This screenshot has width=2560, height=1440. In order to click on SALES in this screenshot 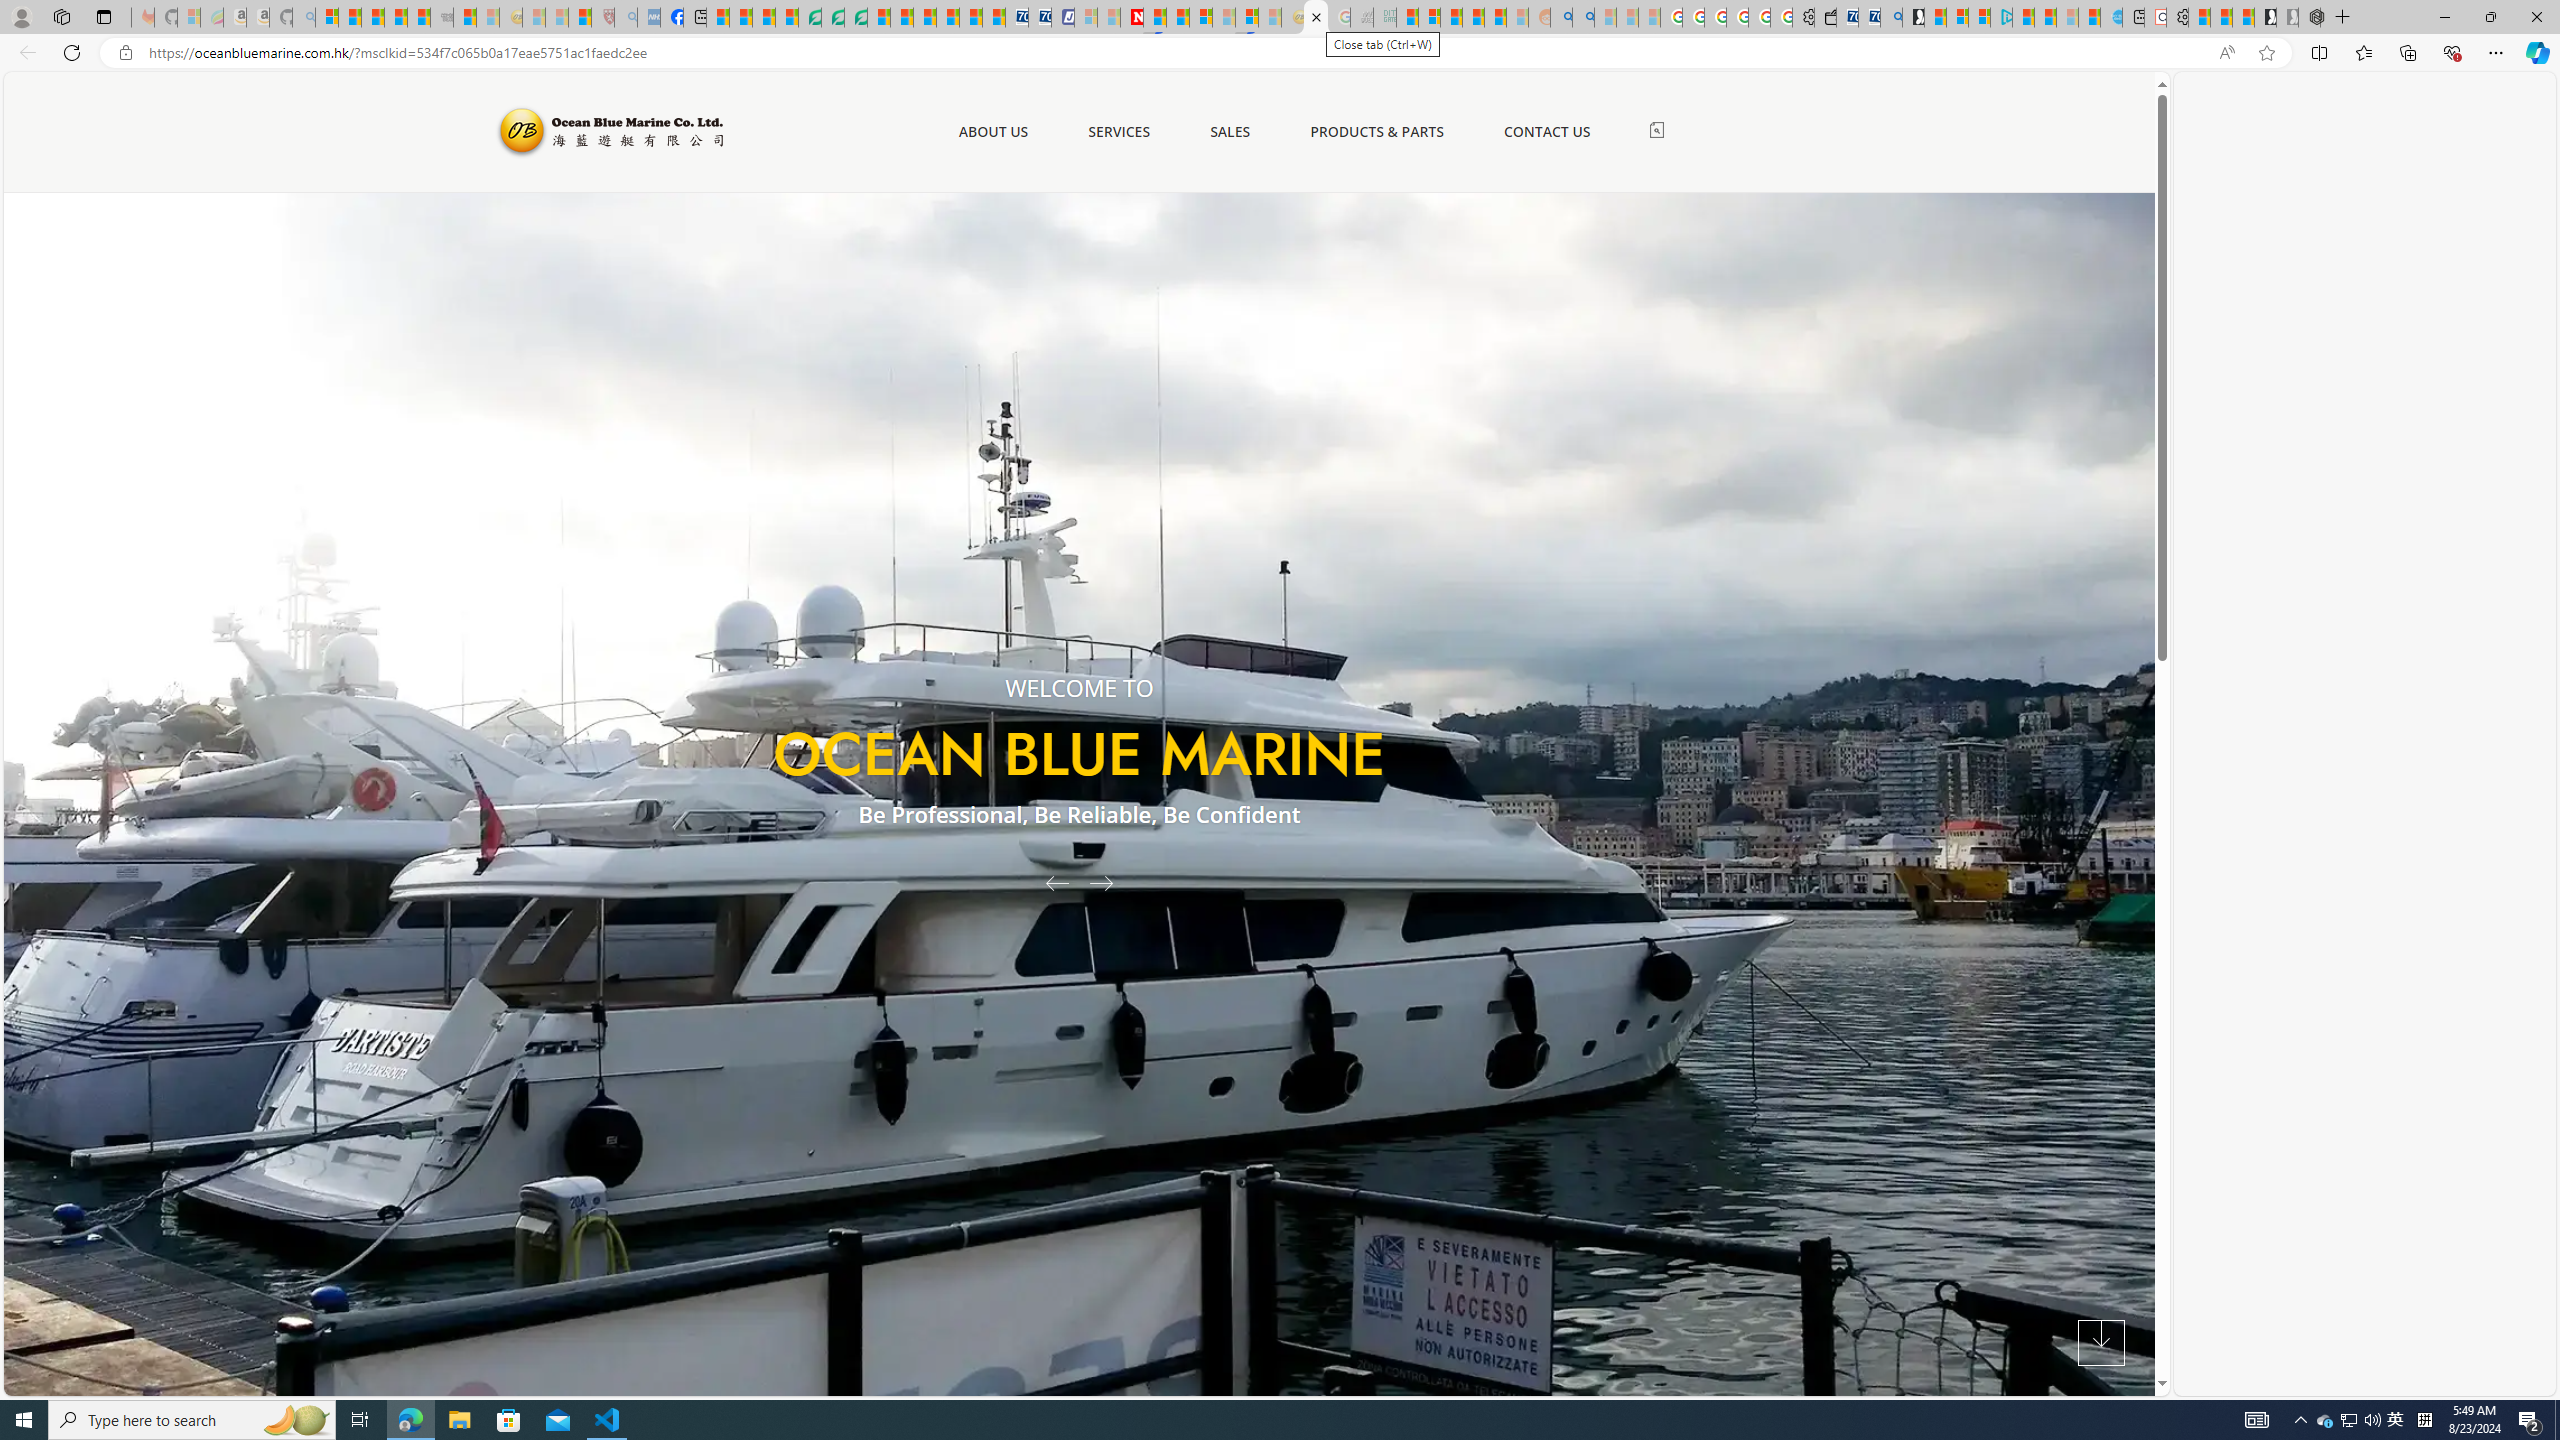, I will do `click(1230, 132)`.